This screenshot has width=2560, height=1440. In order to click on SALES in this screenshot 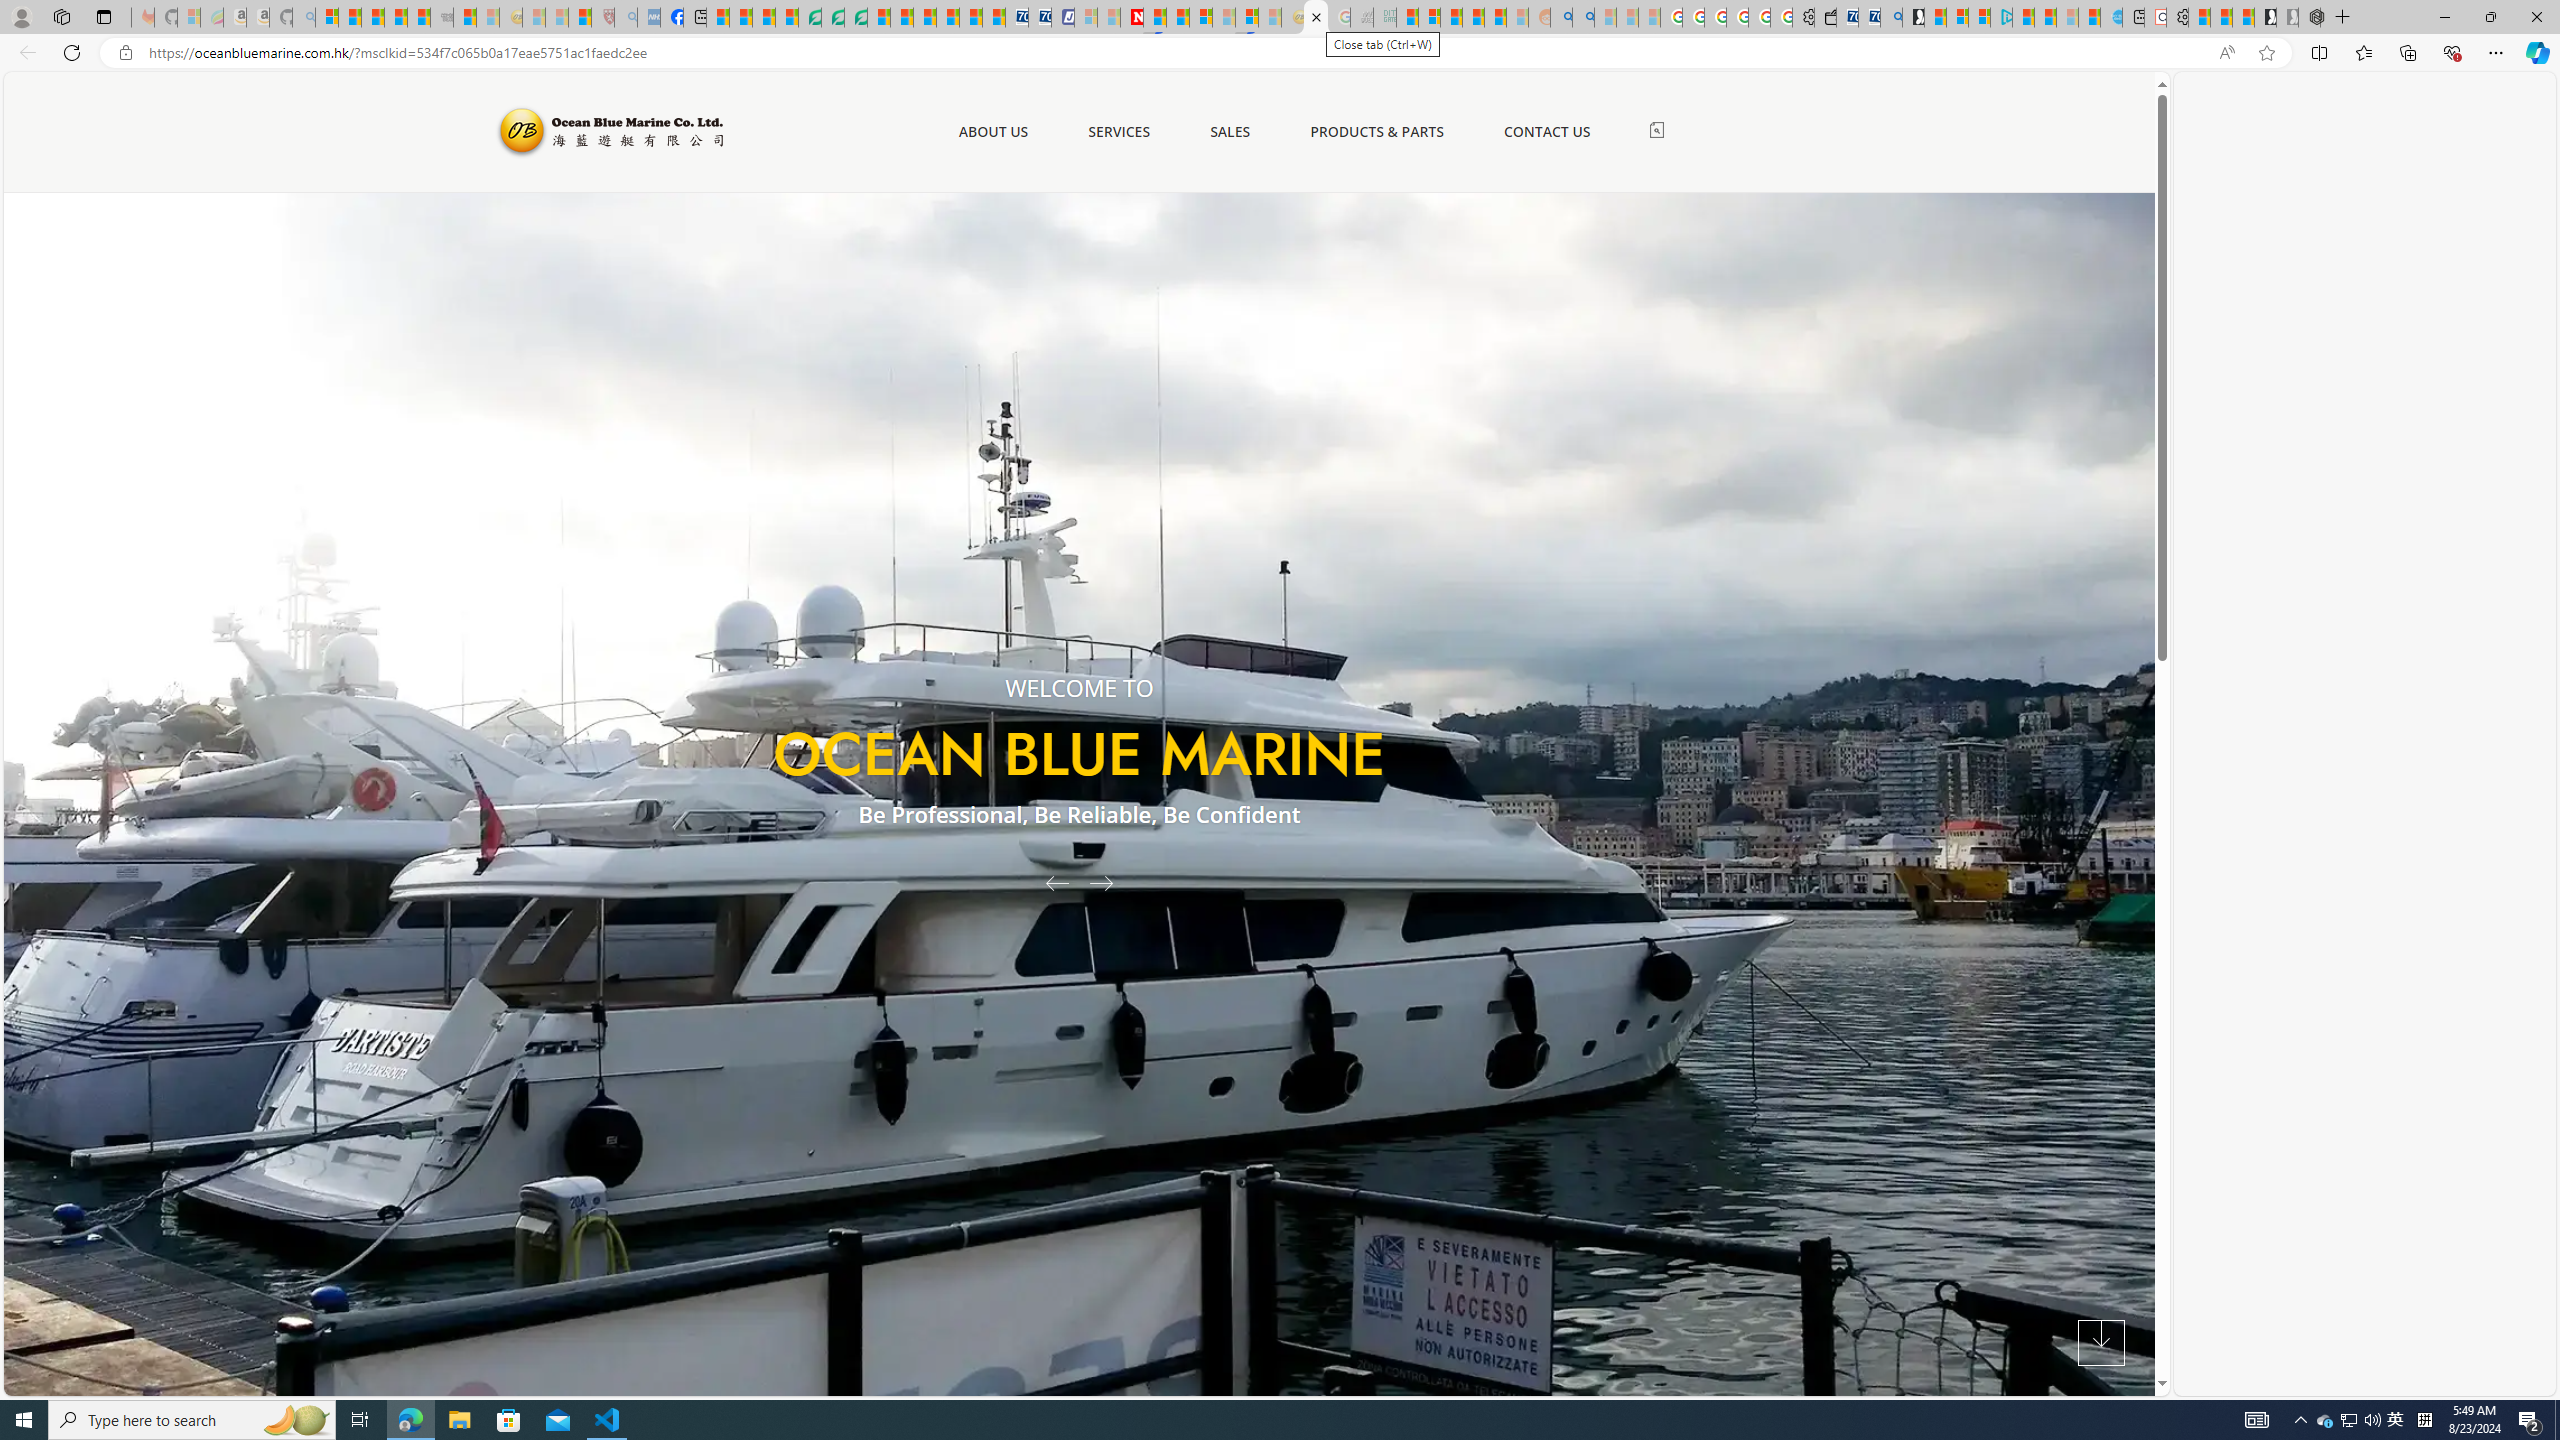, I will do `click(1230, 132)`.